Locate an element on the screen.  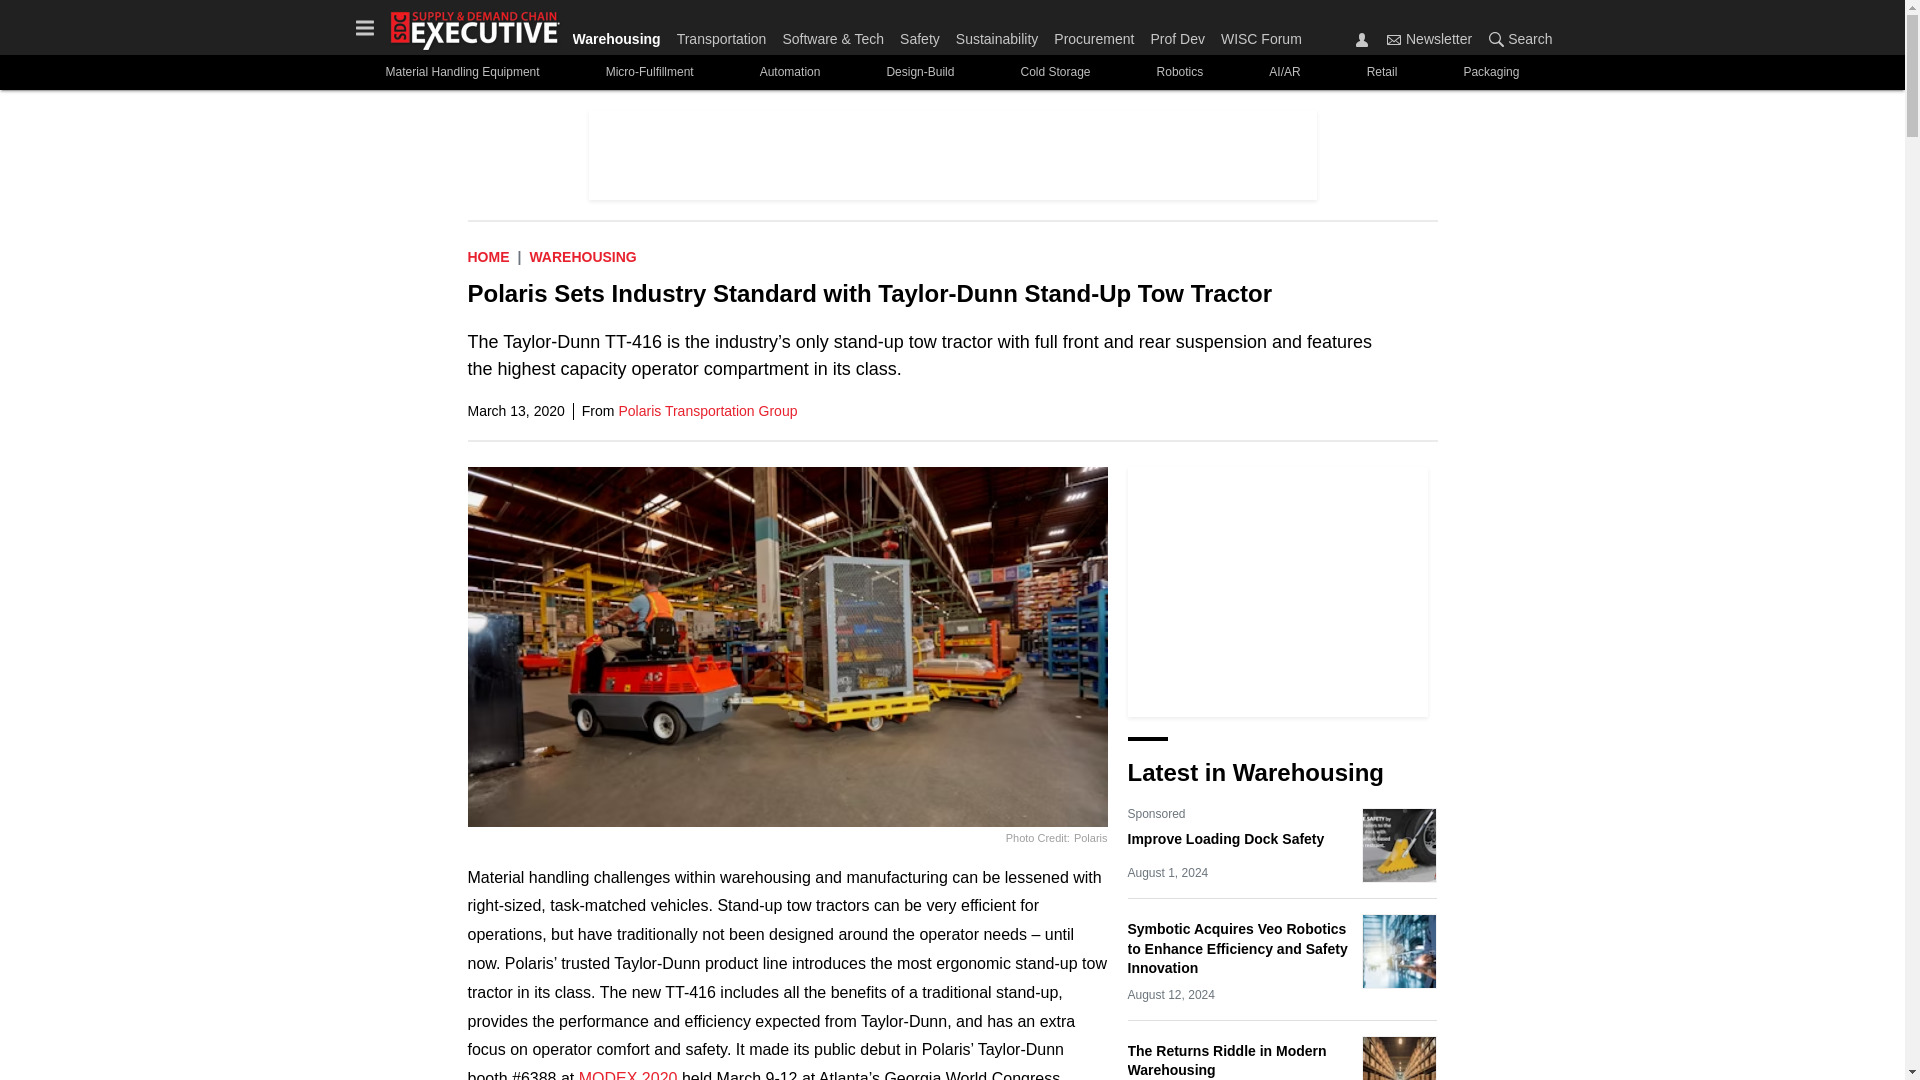
3rd party ad content is located at coordinates (951, 154).